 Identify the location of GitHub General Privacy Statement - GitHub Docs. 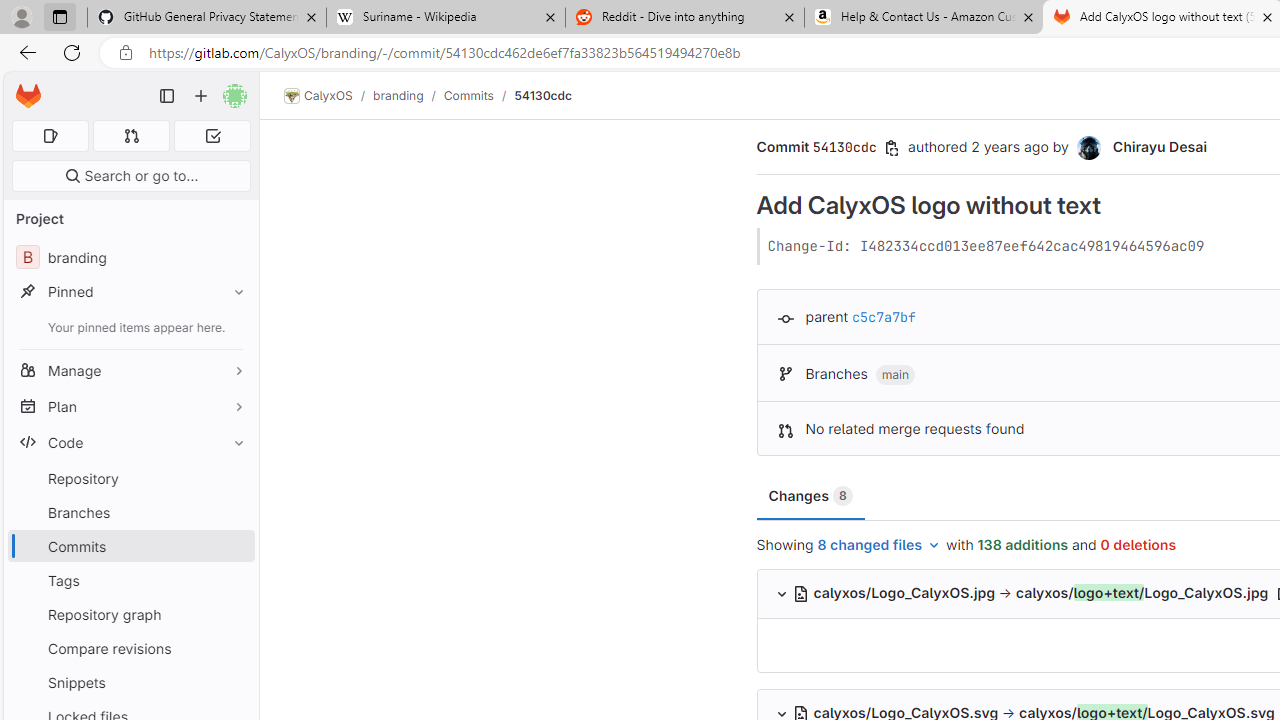
(207, 18).